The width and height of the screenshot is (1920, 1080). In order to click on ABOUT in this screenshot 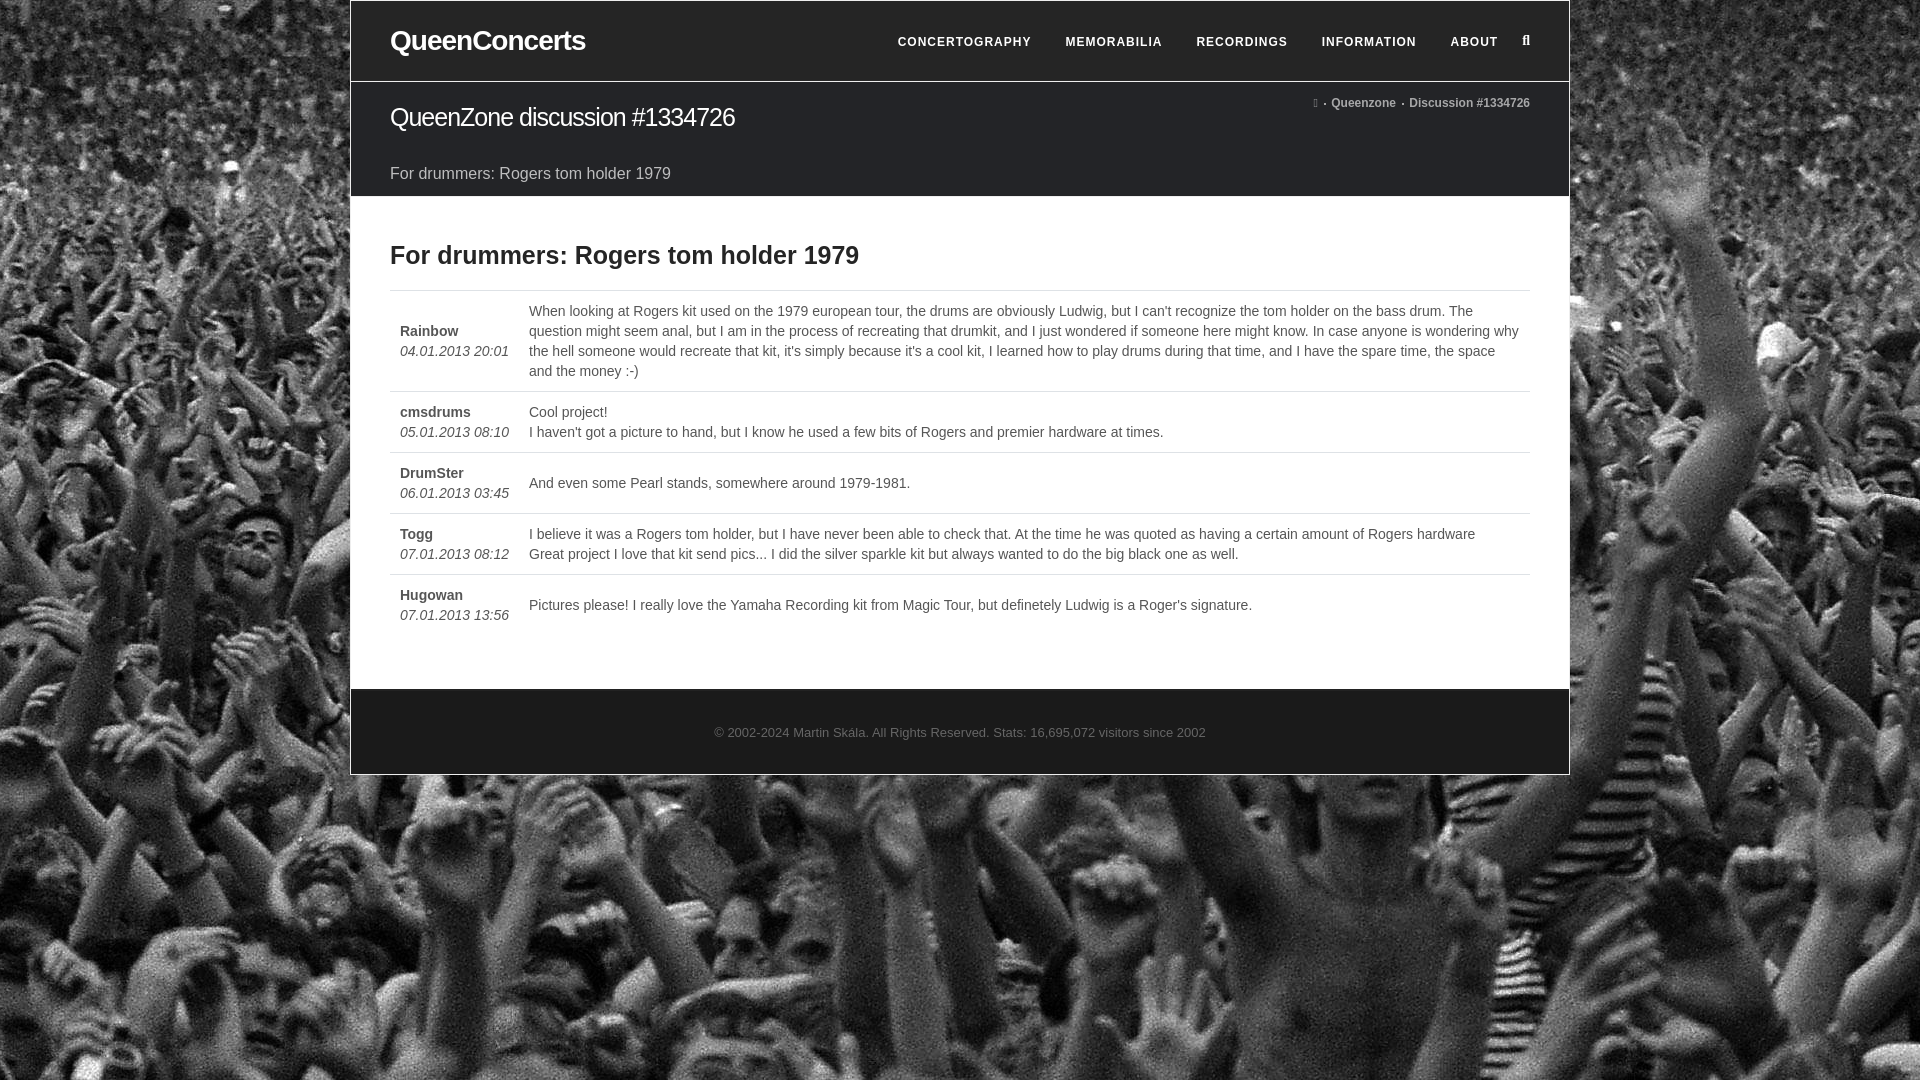, I will do `click(1474, 42)`.